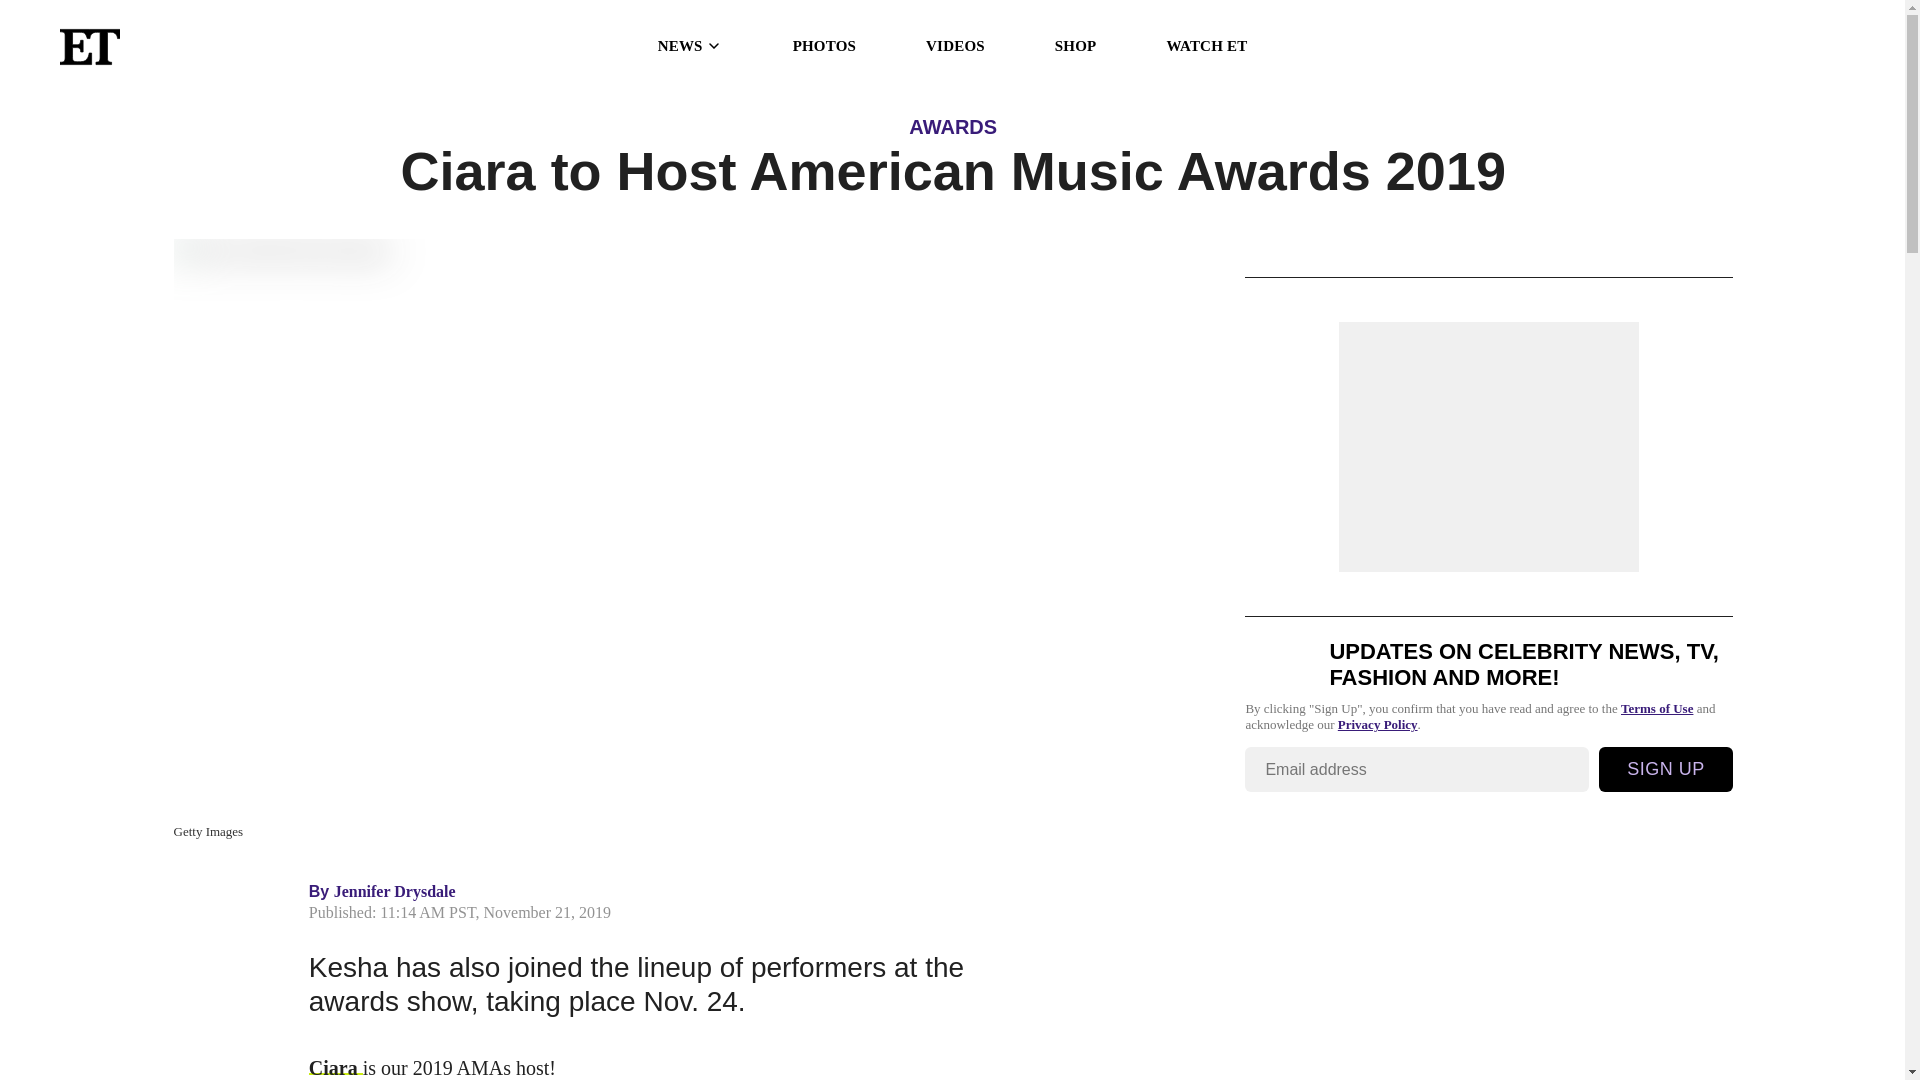 Image resolution: width=1920 pixels, height=1080 pixels. Describe the element at coordinates (1206, 46) in the screenshot. I see `WATCH ET` at that location.